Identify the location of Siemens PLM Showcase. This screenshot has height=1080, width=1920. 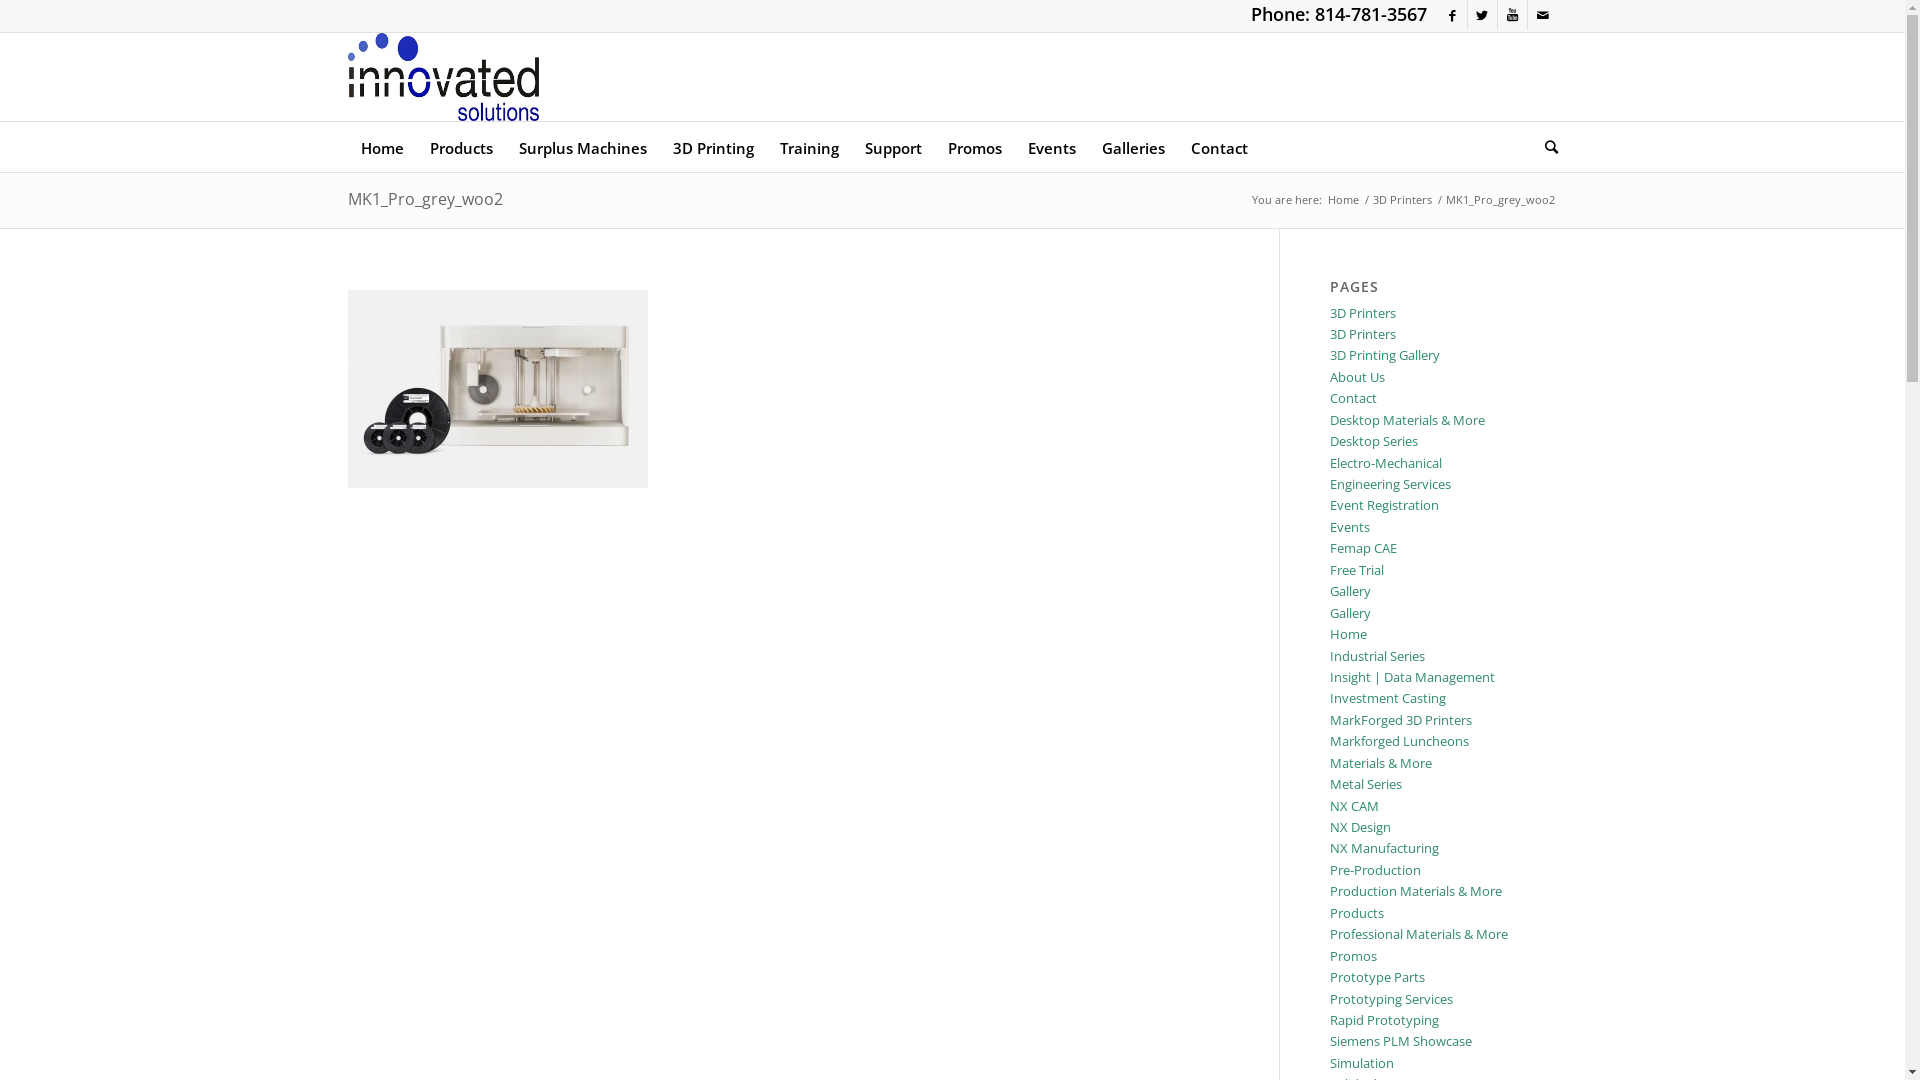
(1401, 1041).